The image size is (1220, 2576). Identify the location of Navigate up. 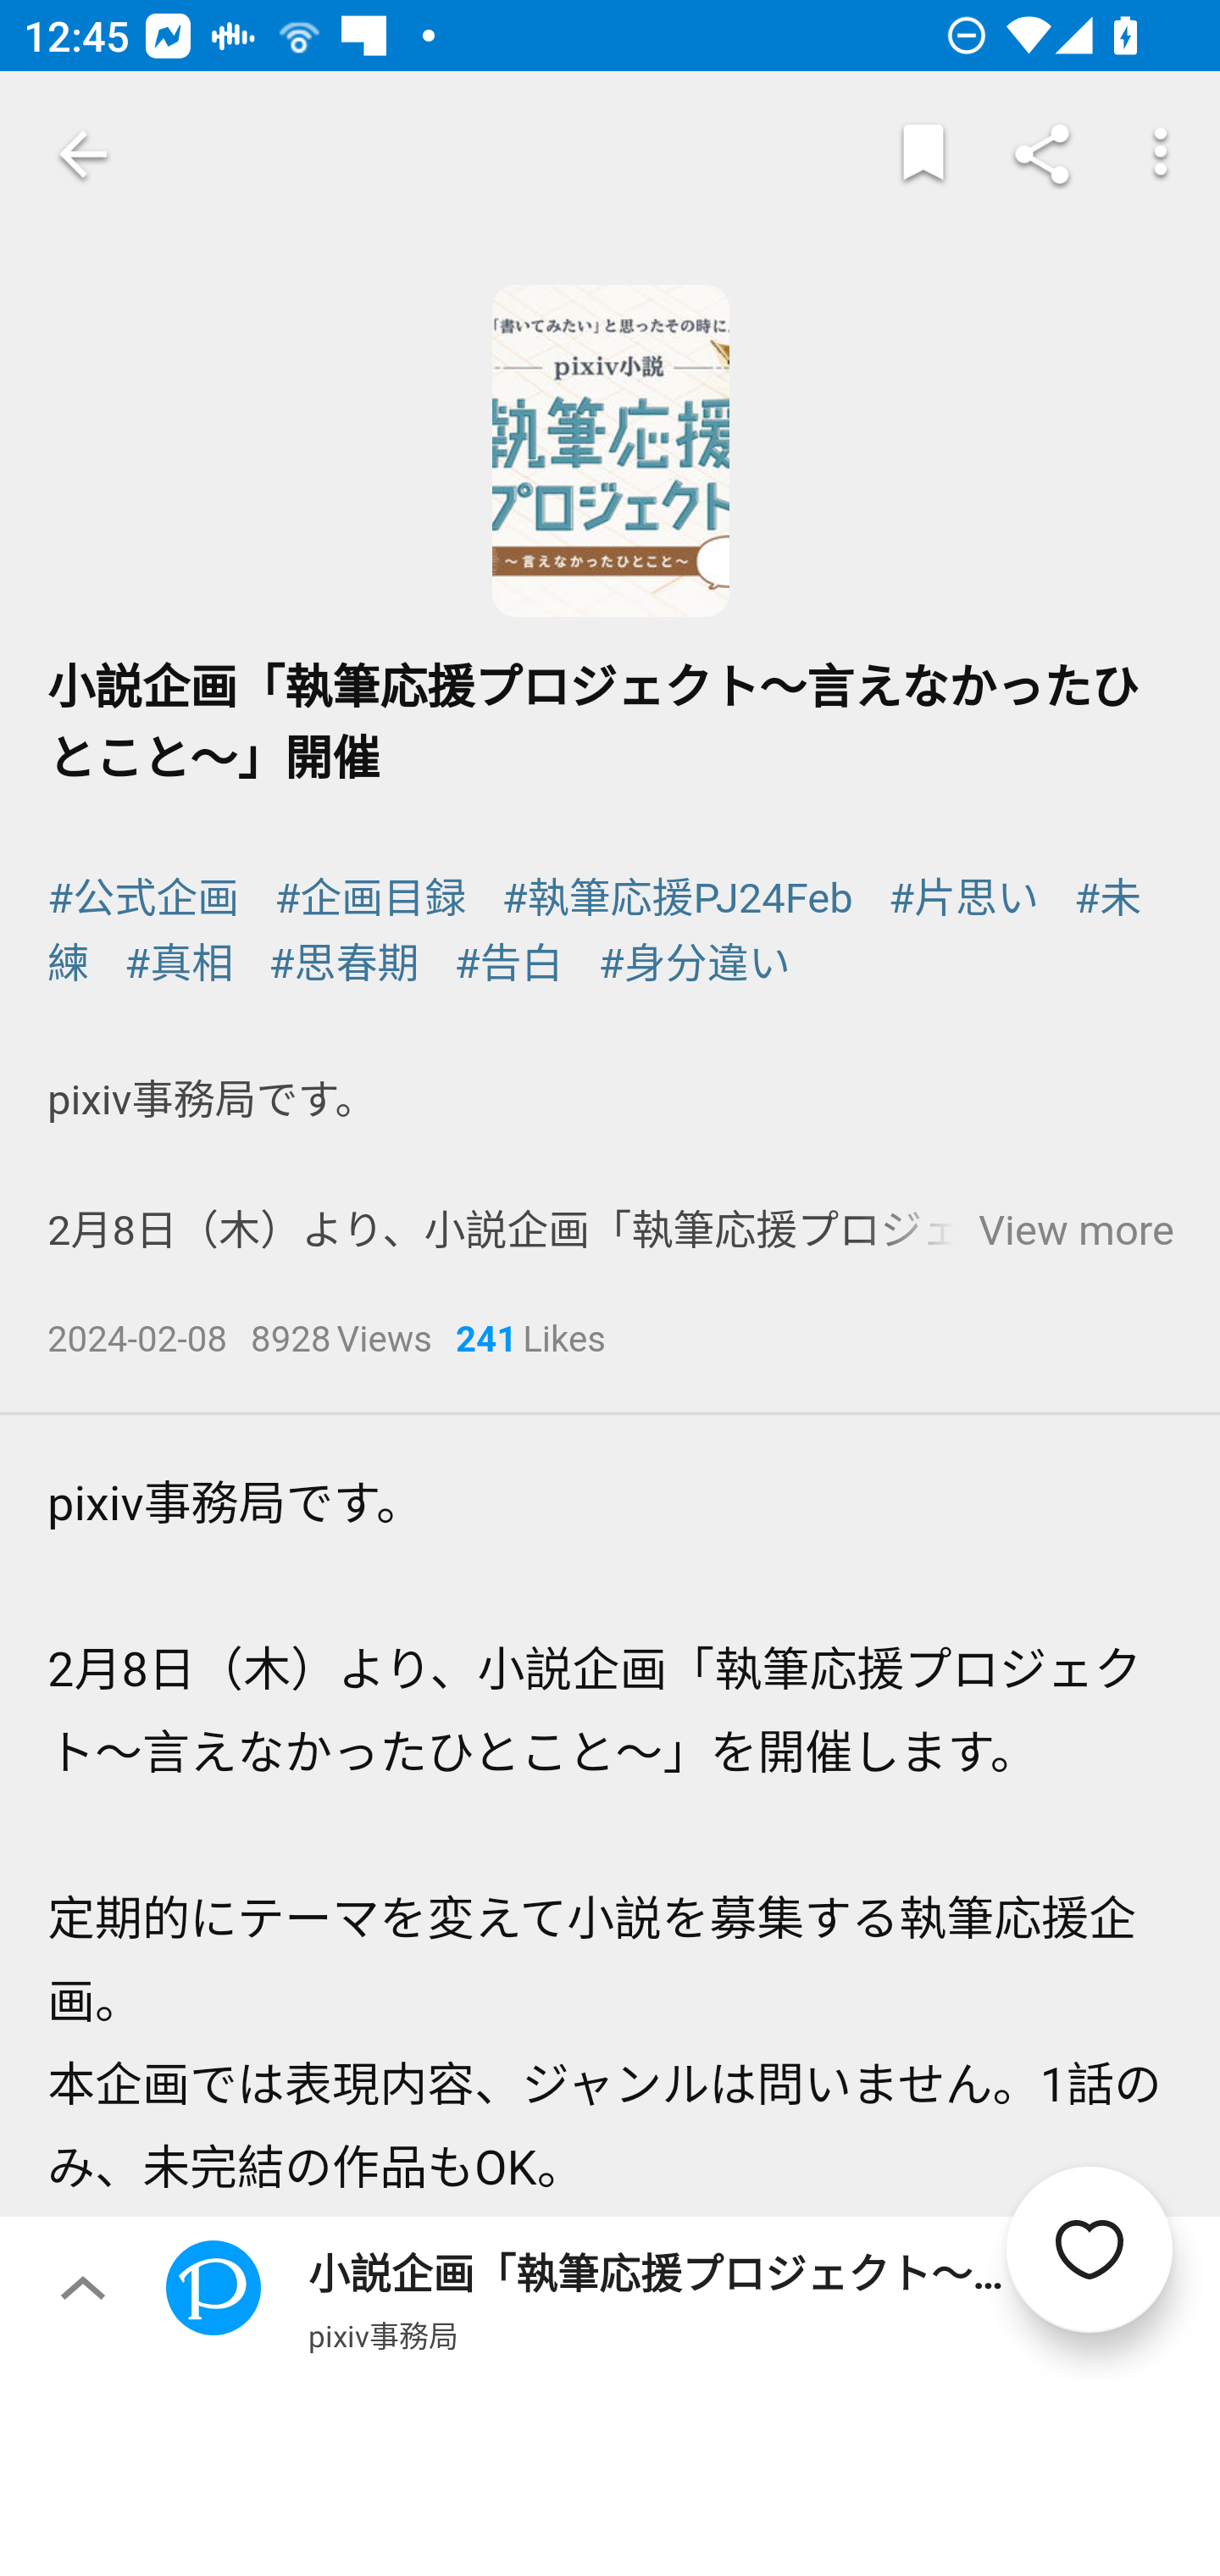
(83, 154).